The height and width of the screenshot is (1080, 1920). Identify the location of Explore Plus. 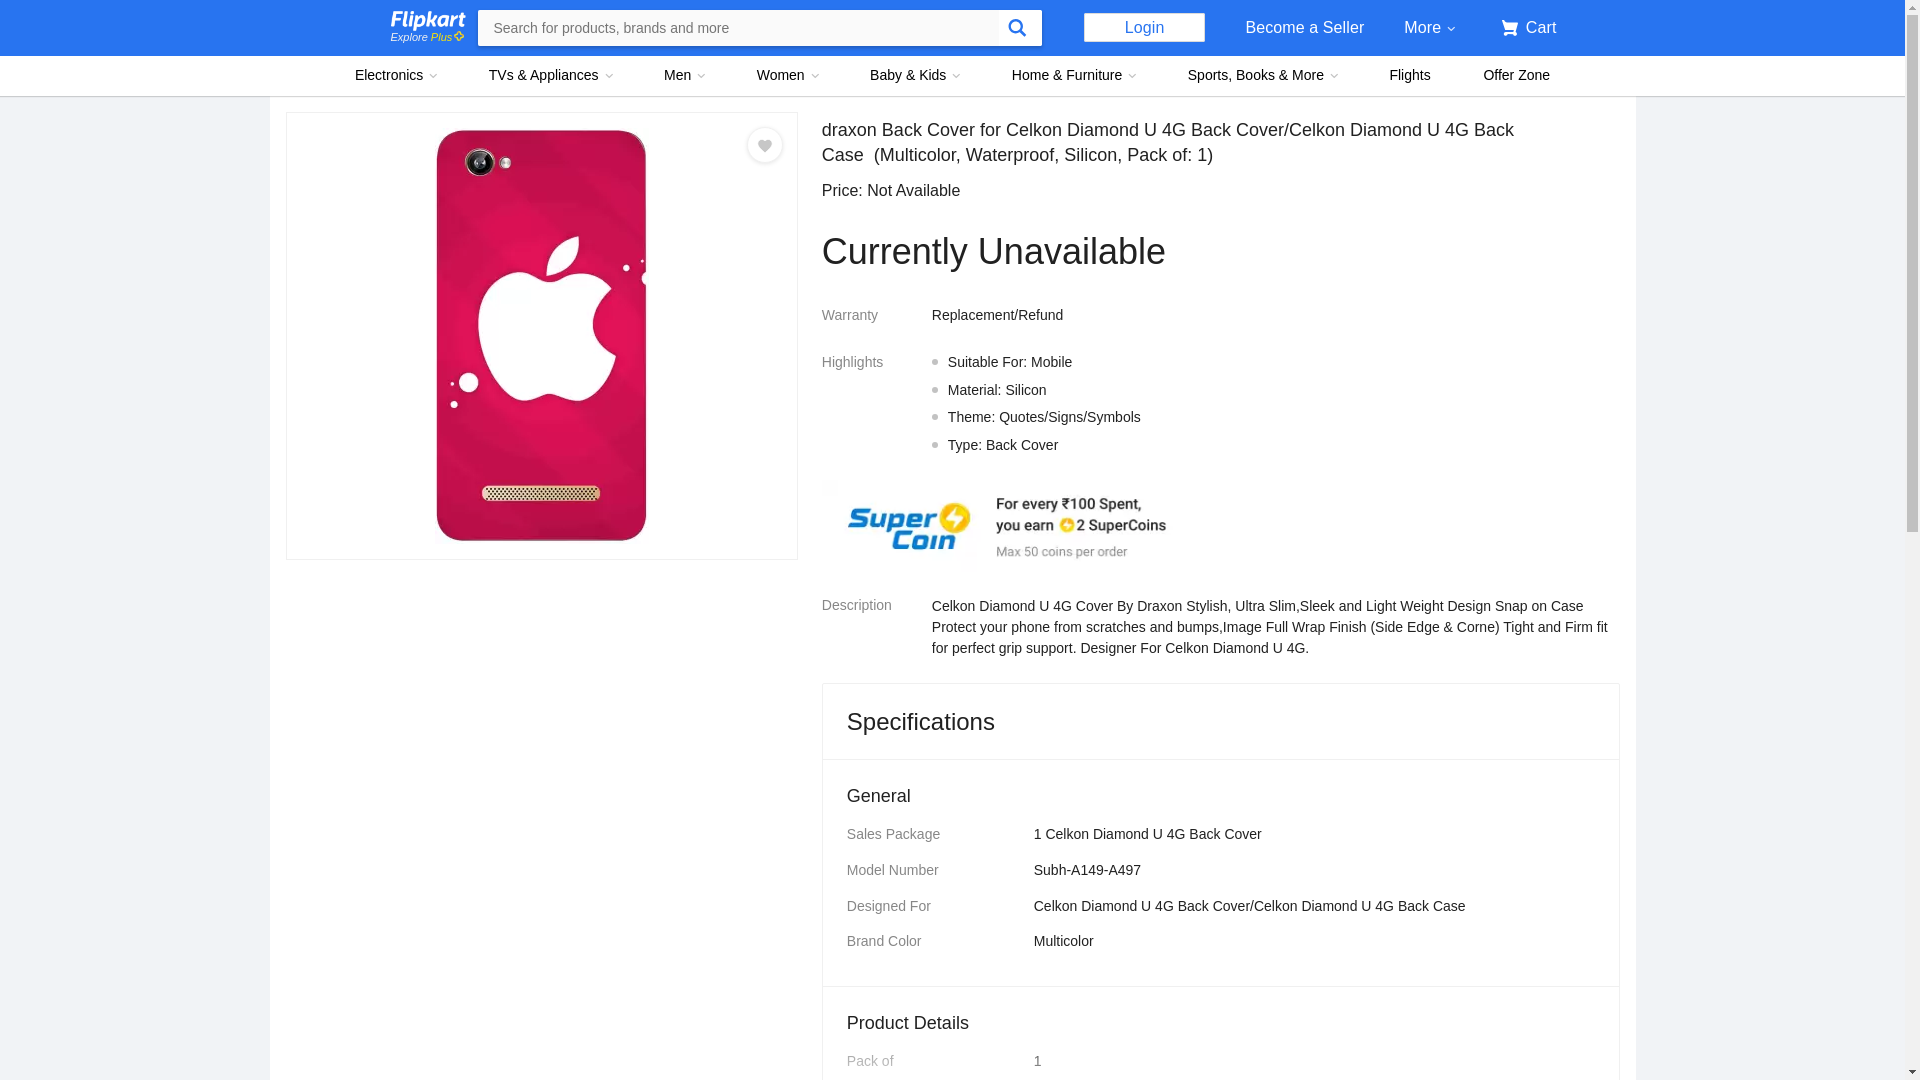
(426, 38).